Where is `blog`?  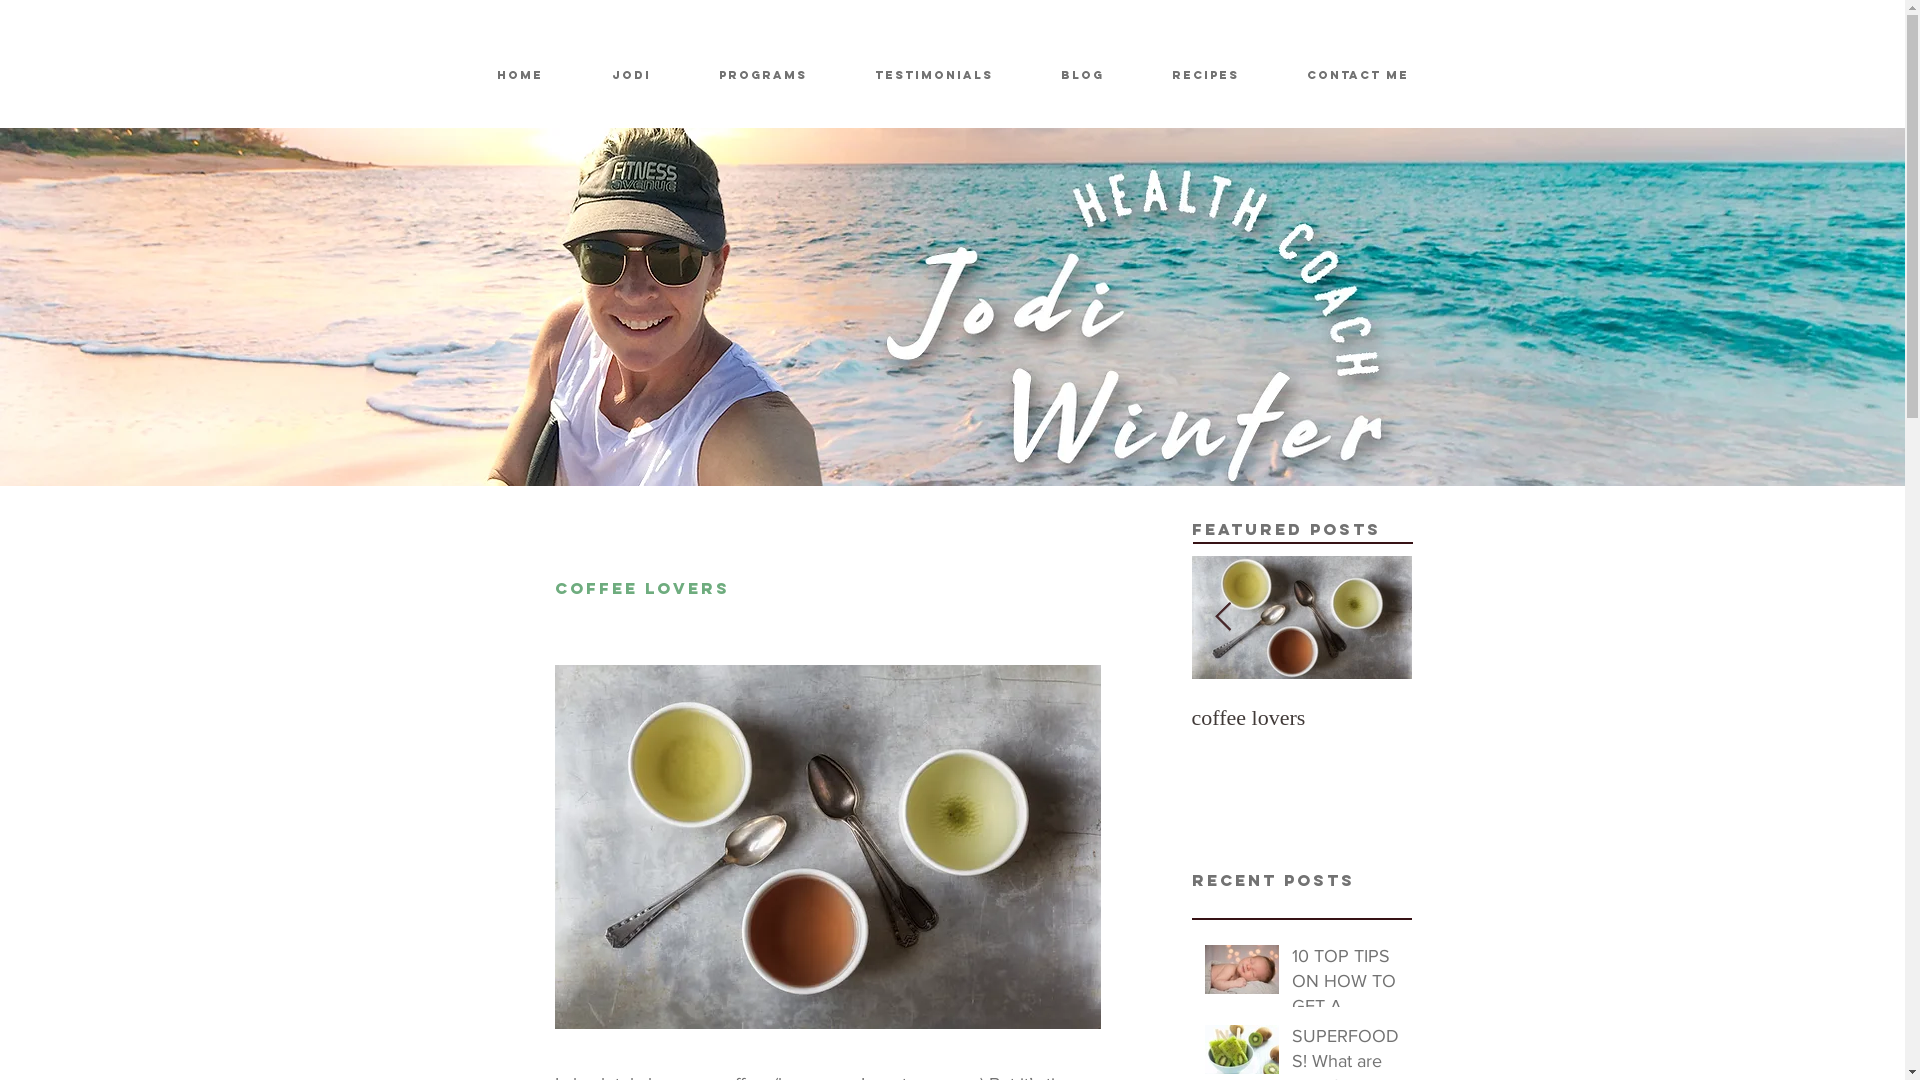 blog is located at coordinates (1082, 75).